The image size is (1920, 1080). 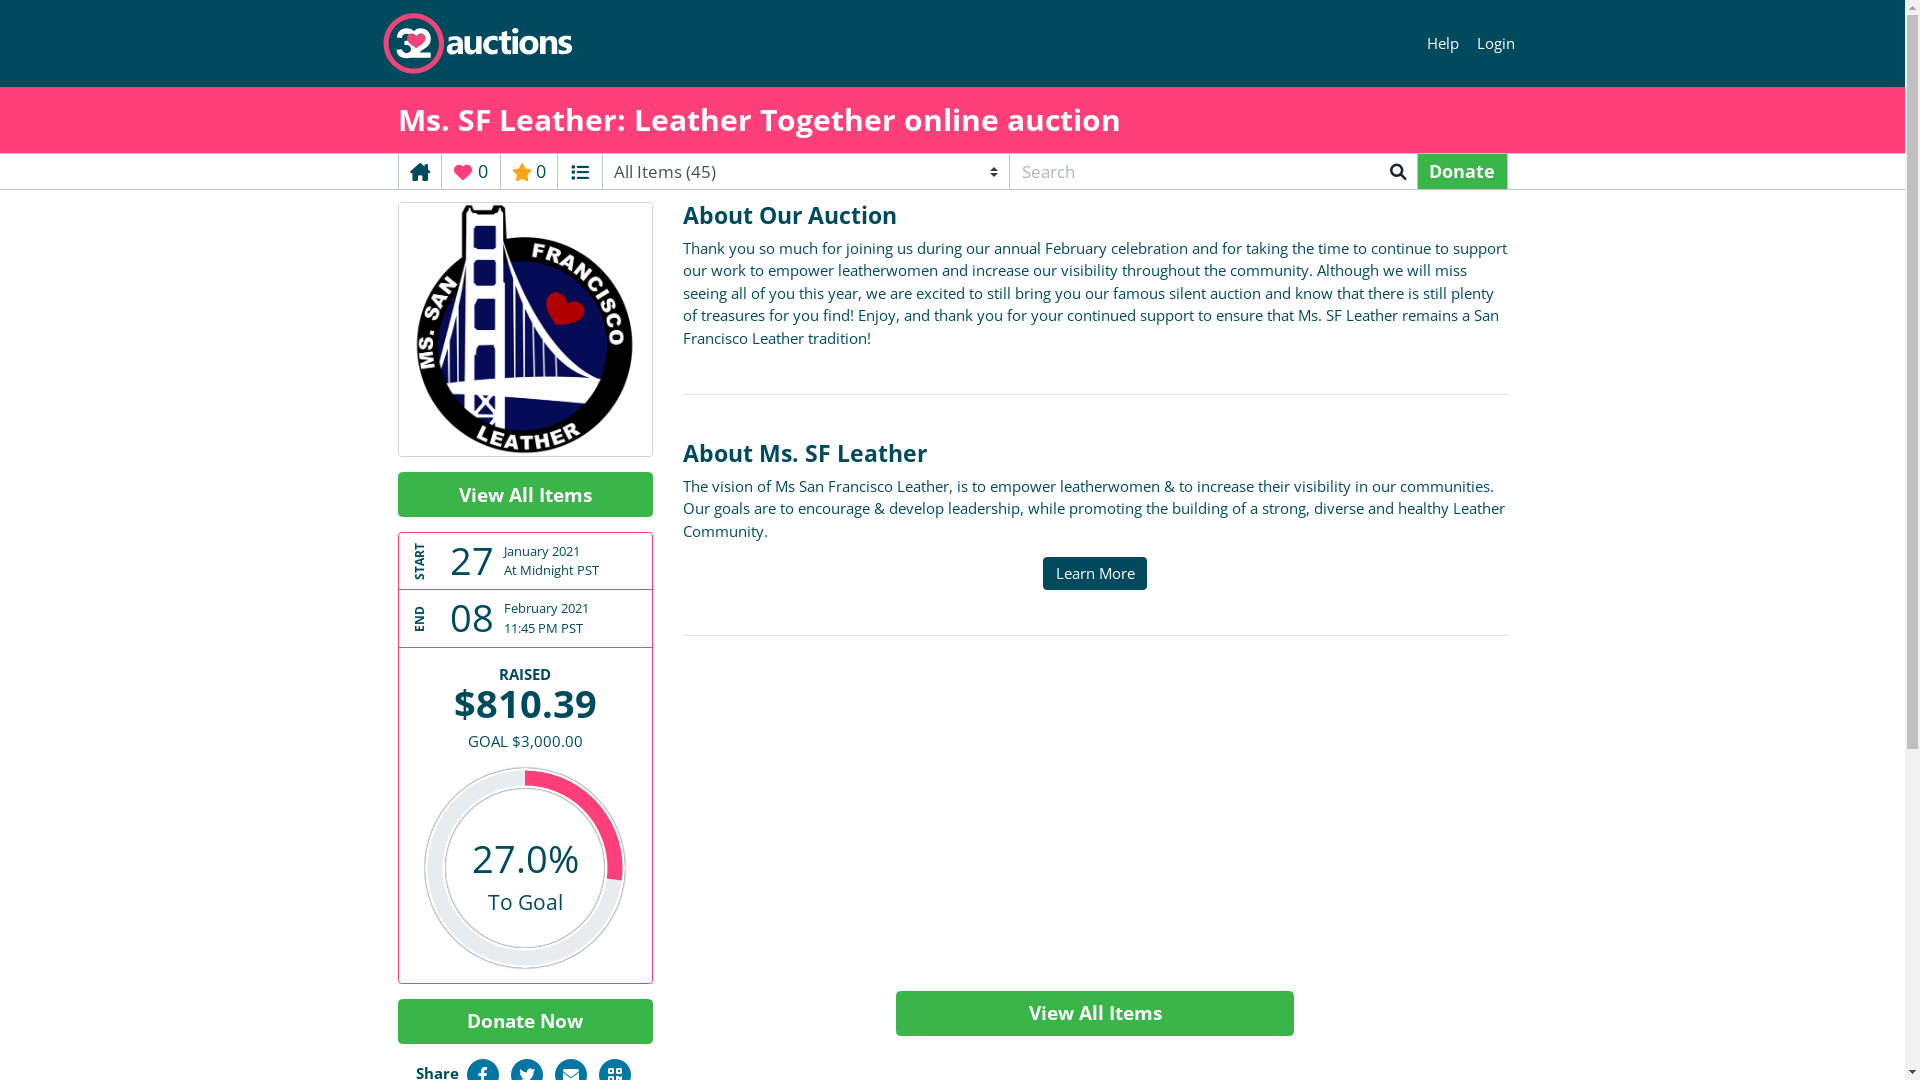 I want to click on Advertisement, so click(x=1094, y=821).